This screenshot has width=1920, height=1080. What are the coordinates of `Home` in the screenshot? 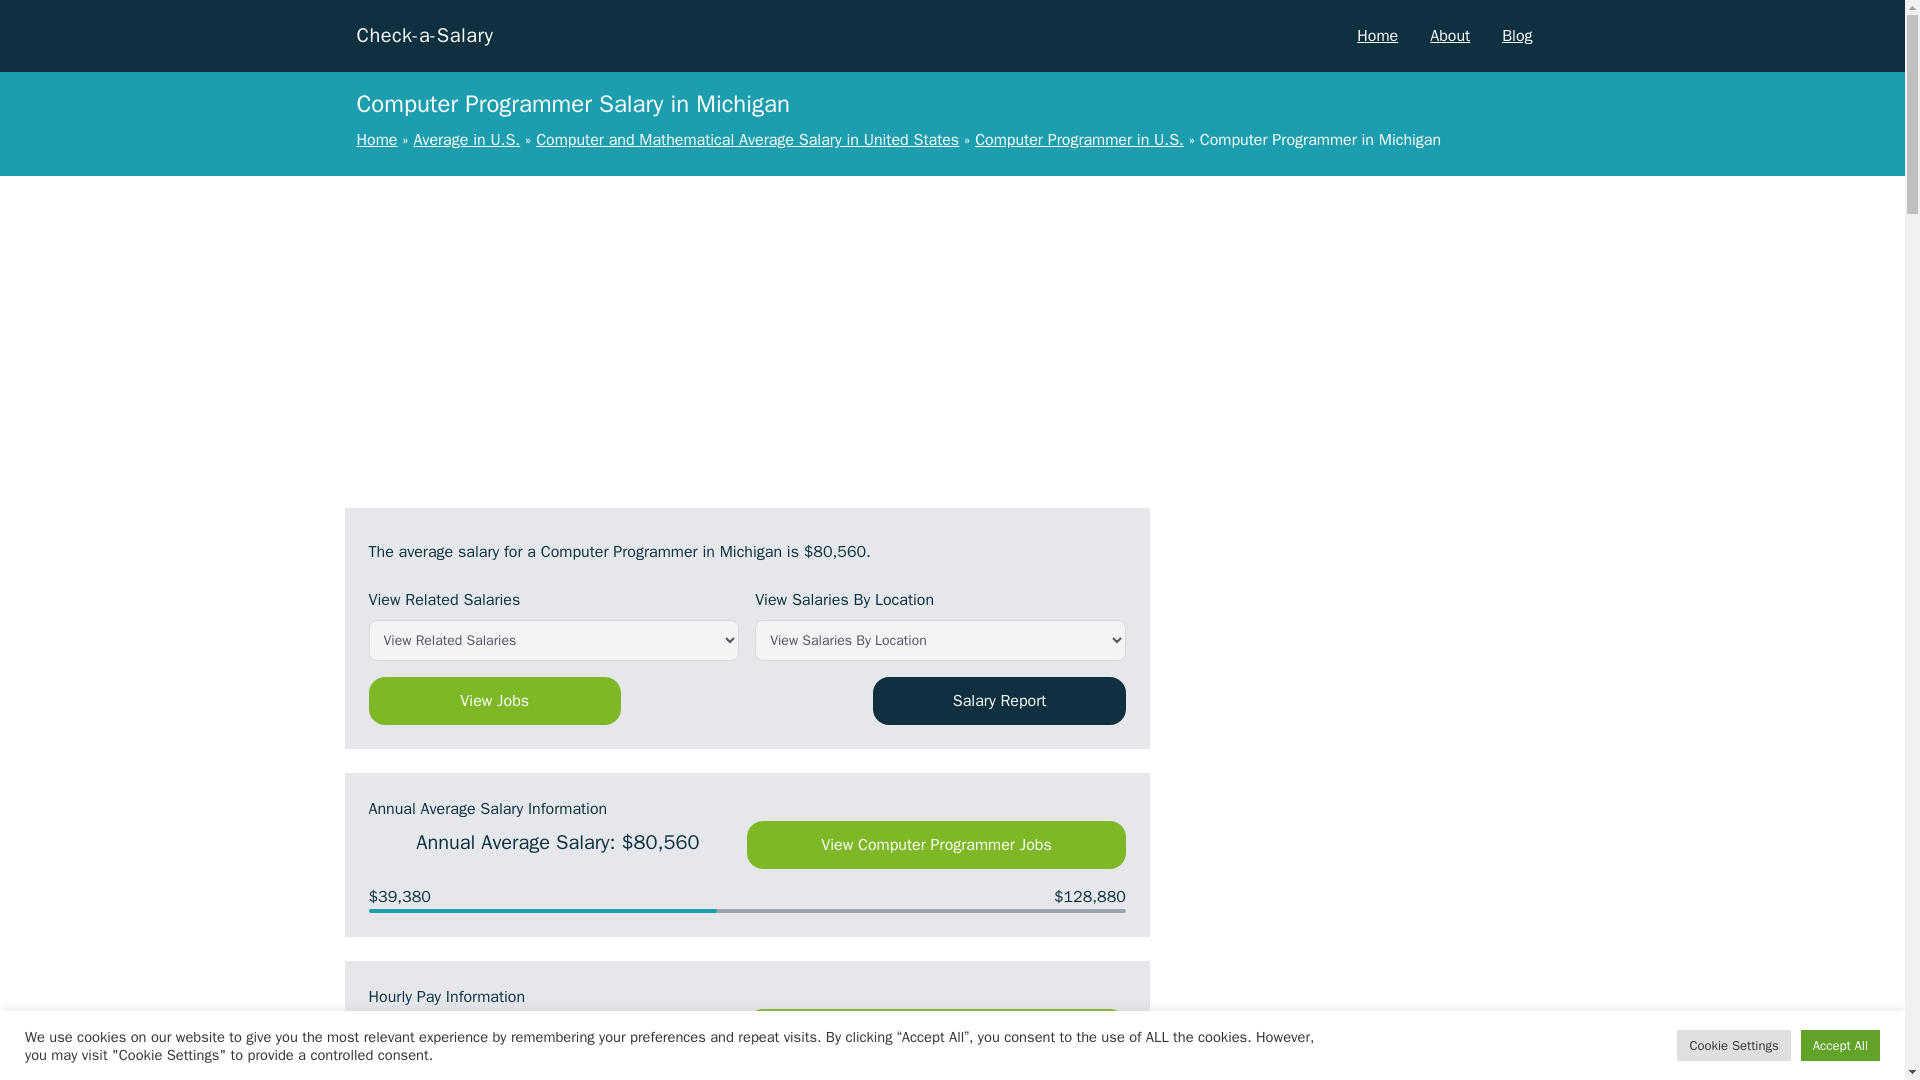 It's located at (1377, 36).